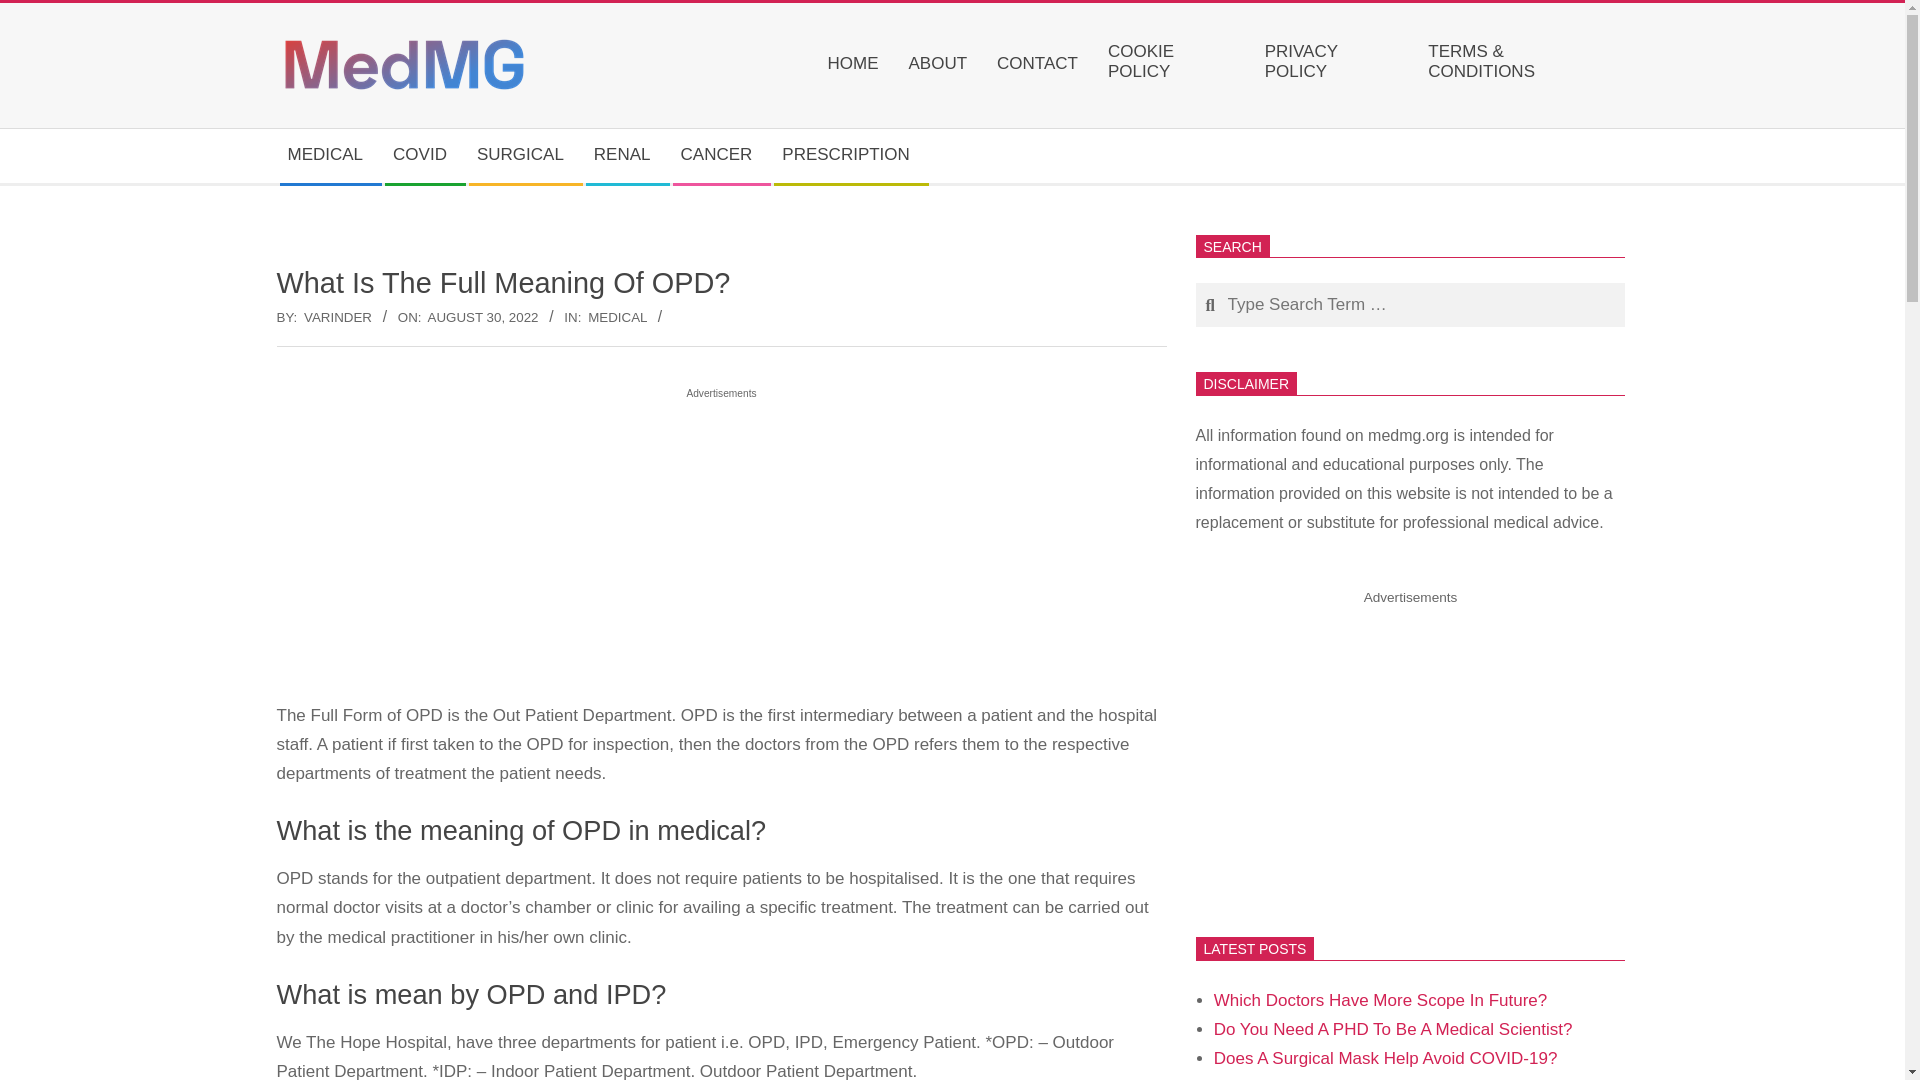 This screenshot has width=1920, height=1080. What do you see at coordinates (484, 317) in the screenshot?
I see `Tuesday, August 30, 2022, 6:11 pm` at bounding box center [484, 317].